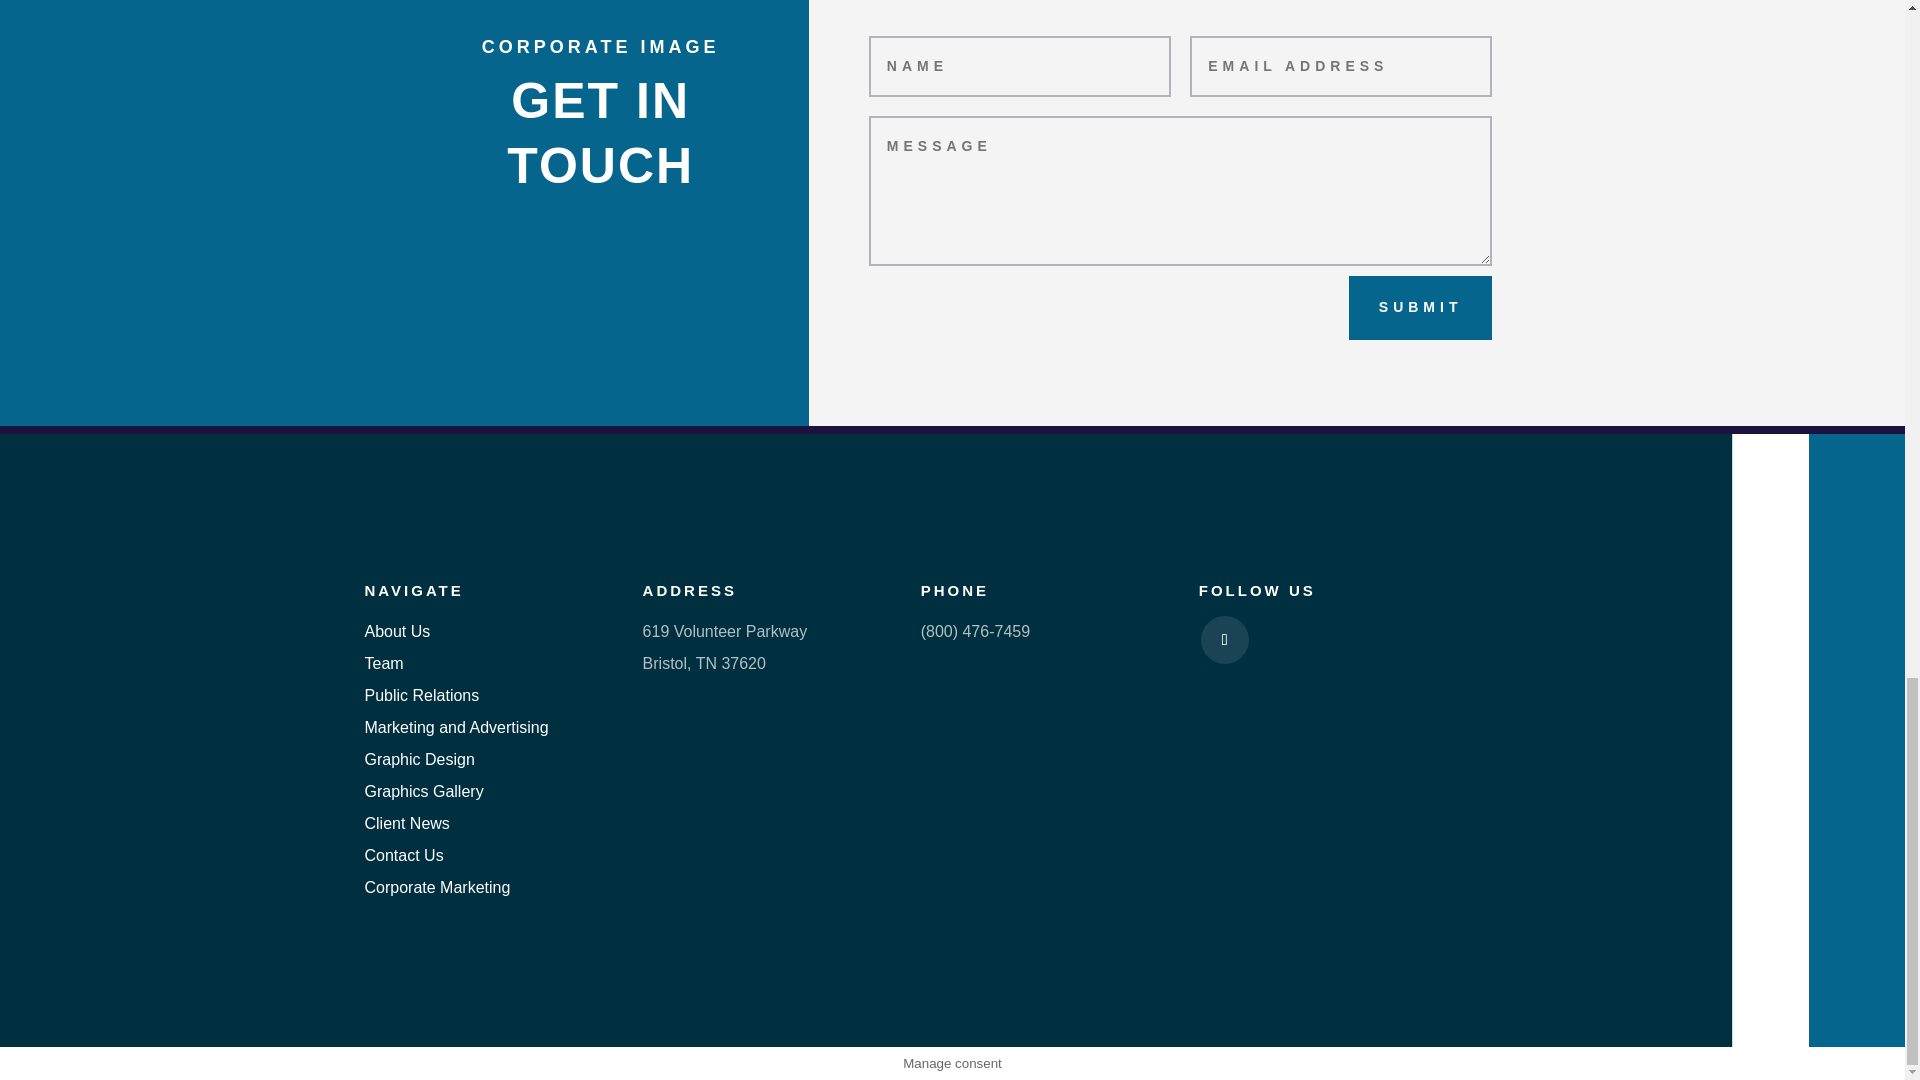  What do you see at coordinates (419, 758) in the screenshot?
I see `Graphic Design` at bounding box center [419, 758].